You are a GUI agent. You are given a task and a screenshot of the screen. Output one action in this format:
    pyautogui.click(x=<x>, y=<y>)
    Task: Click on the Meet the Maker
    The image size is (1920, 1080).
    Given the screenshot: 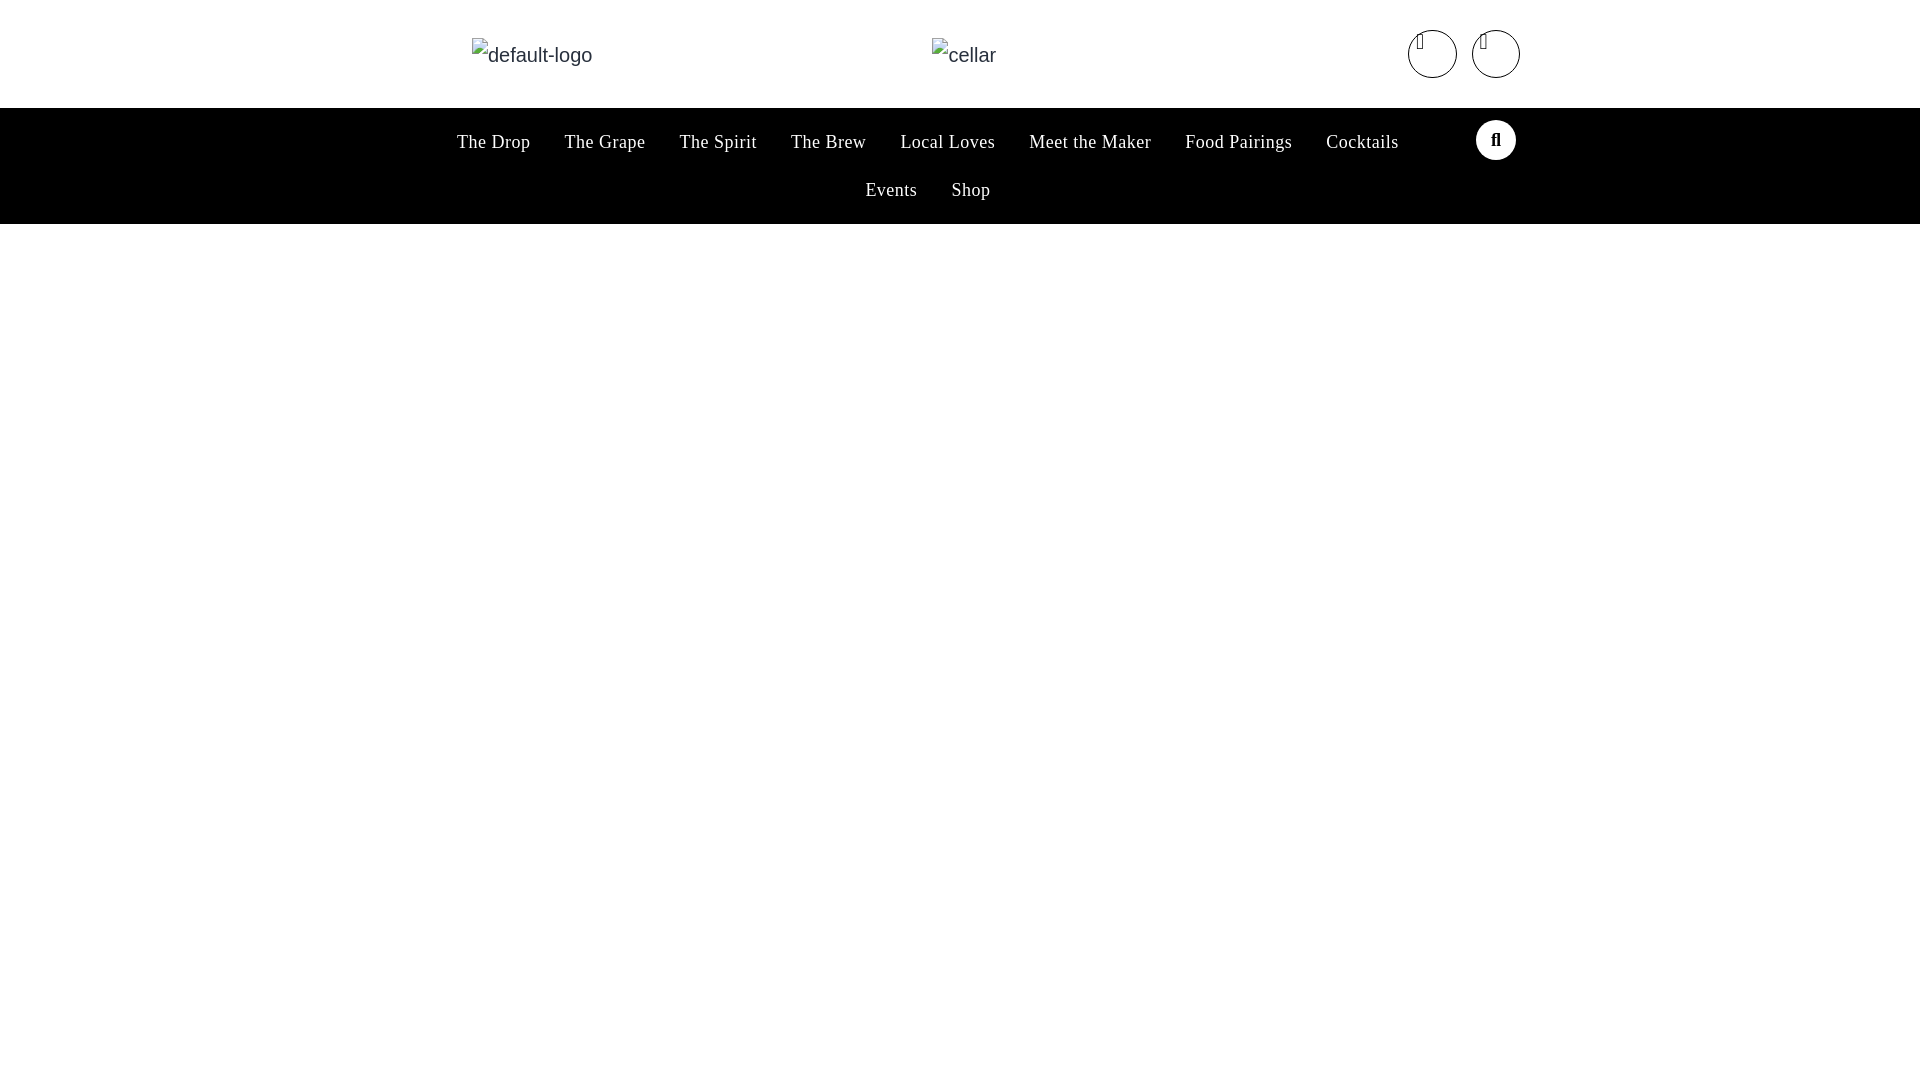 What is the action you would take?
    pyautogui.click(x=1089, y=142)
    